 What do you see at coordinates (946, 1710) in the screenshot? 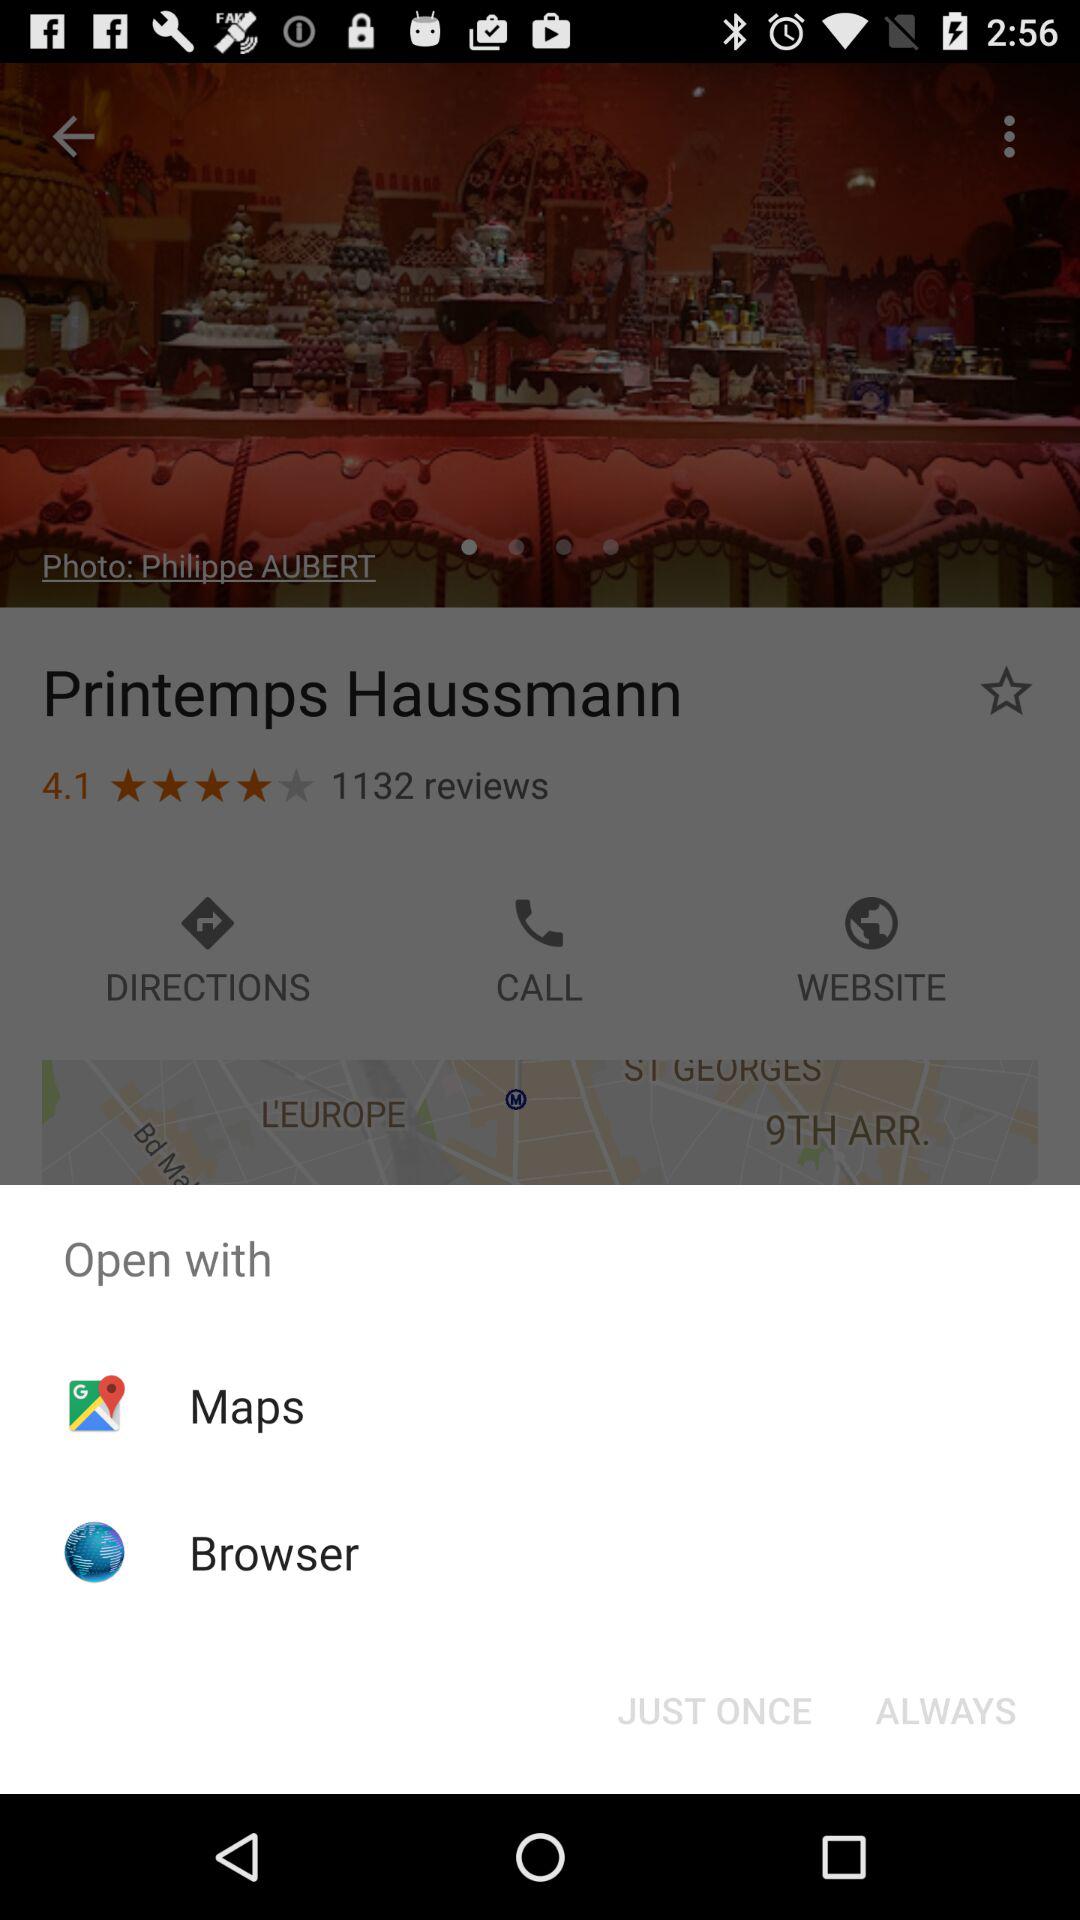
I see `click the always at the bottom right corner` at bounding box center [946, 1710].